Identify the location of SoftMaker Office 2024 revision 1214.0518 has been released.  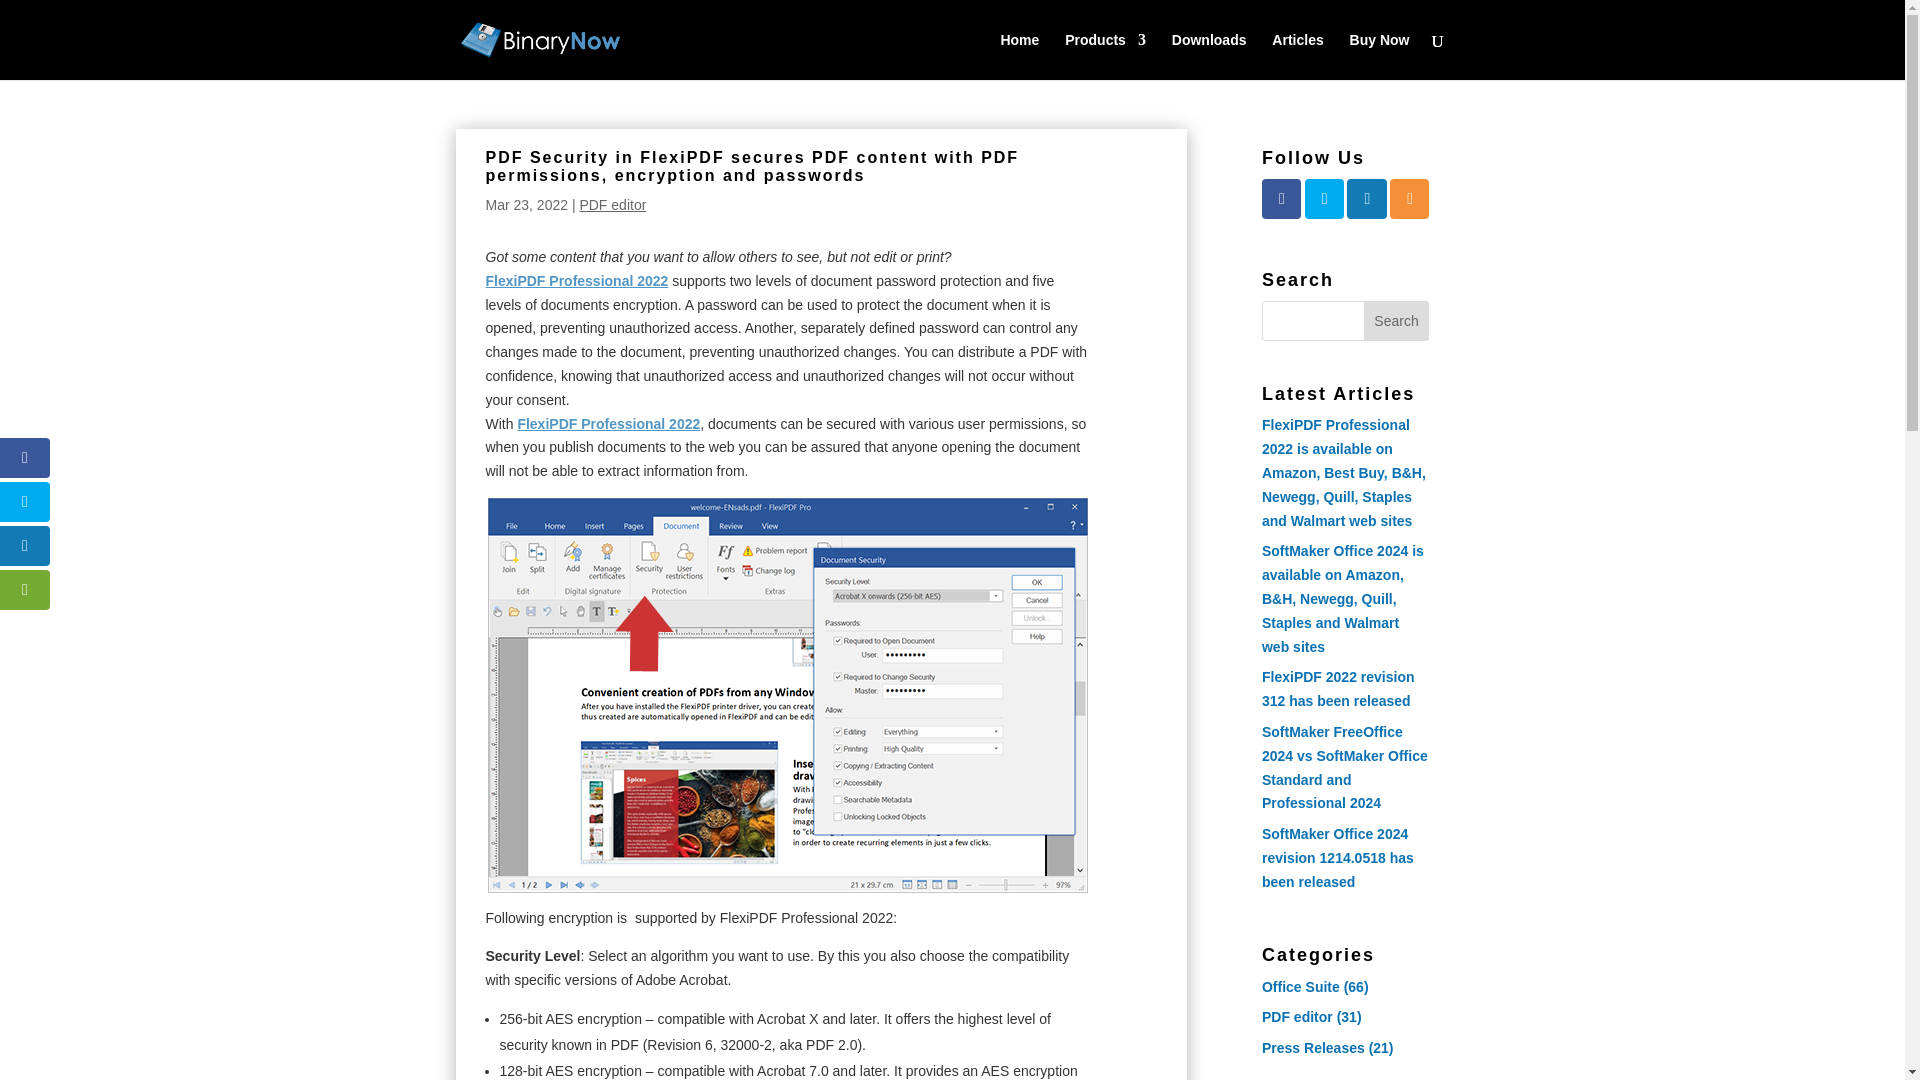
(1337, 858).